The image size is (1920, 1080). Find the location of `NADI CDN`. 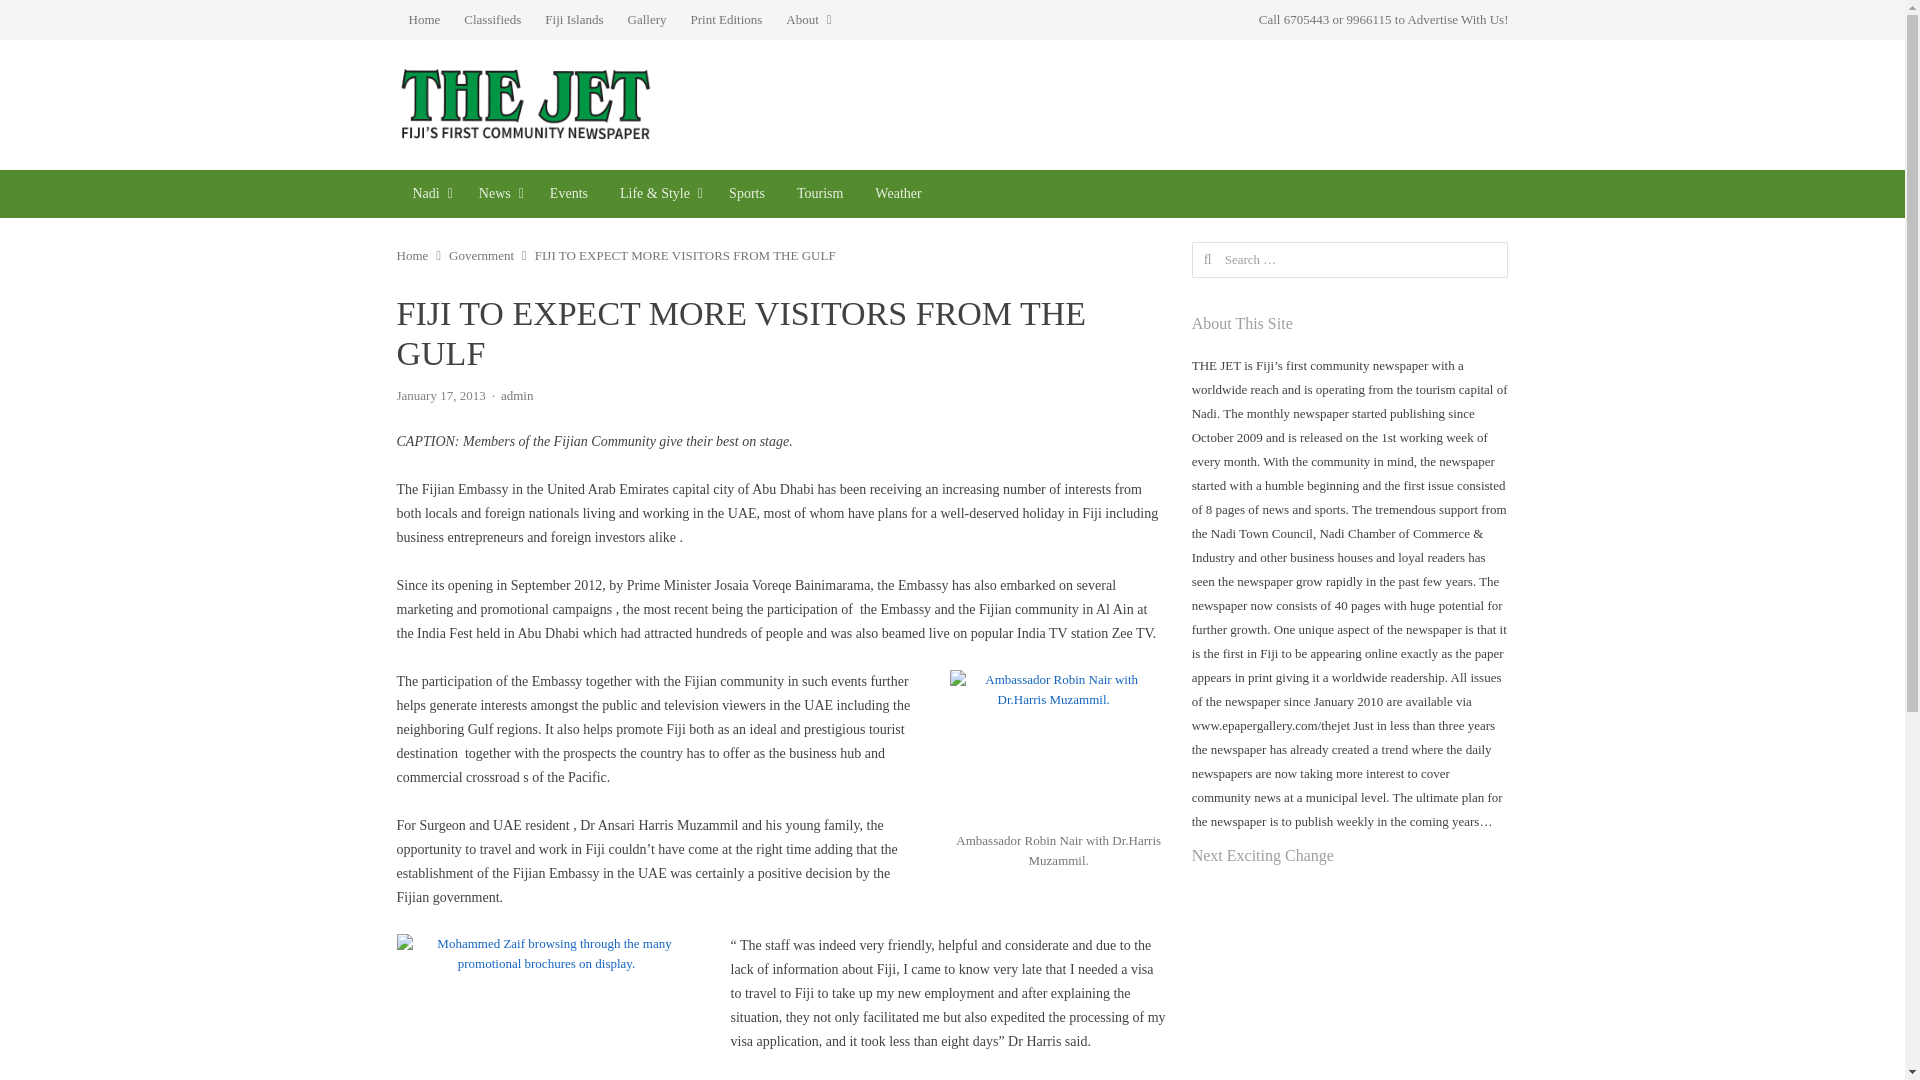

NADI CDN is located at coordinates (428, 194).